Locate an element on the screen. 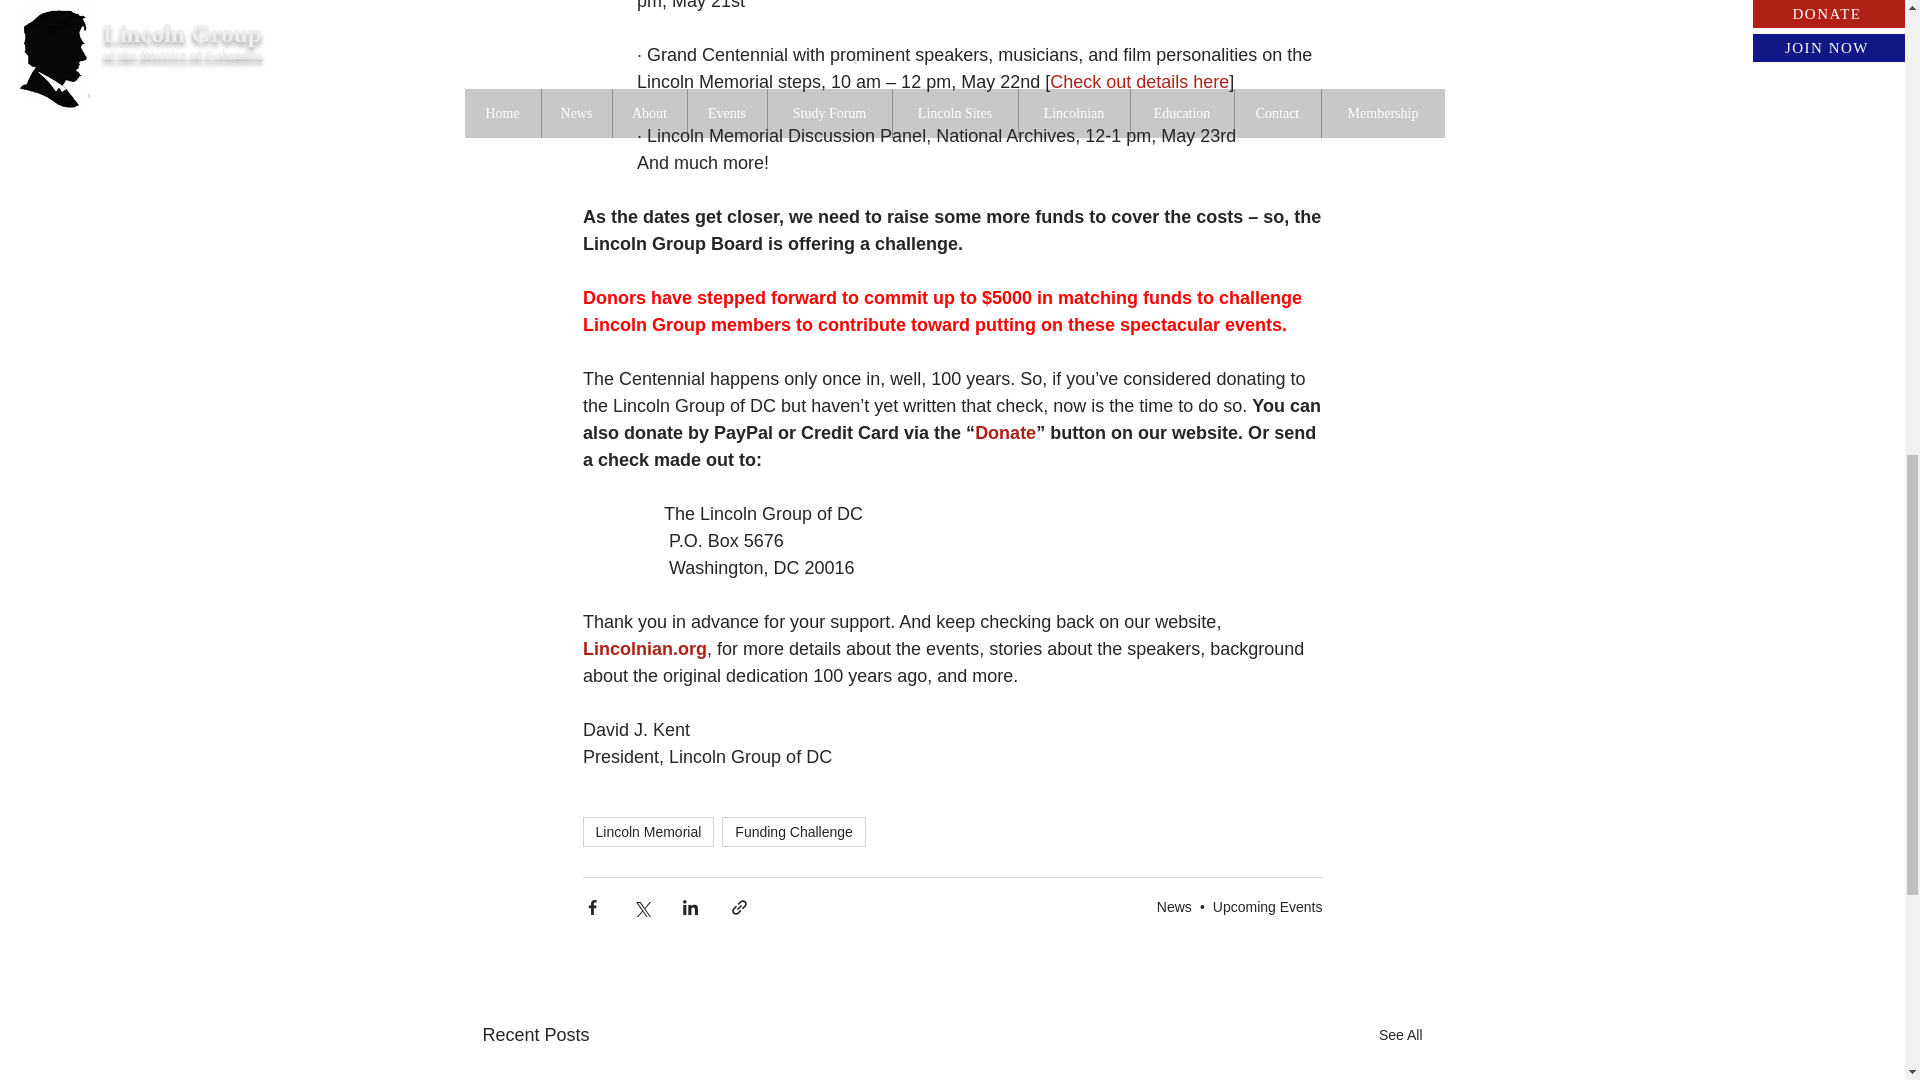 Image resolution: width=1920 pixels, height=1080 pixels. Lincolnian.org is located at coordinates (644, 648).